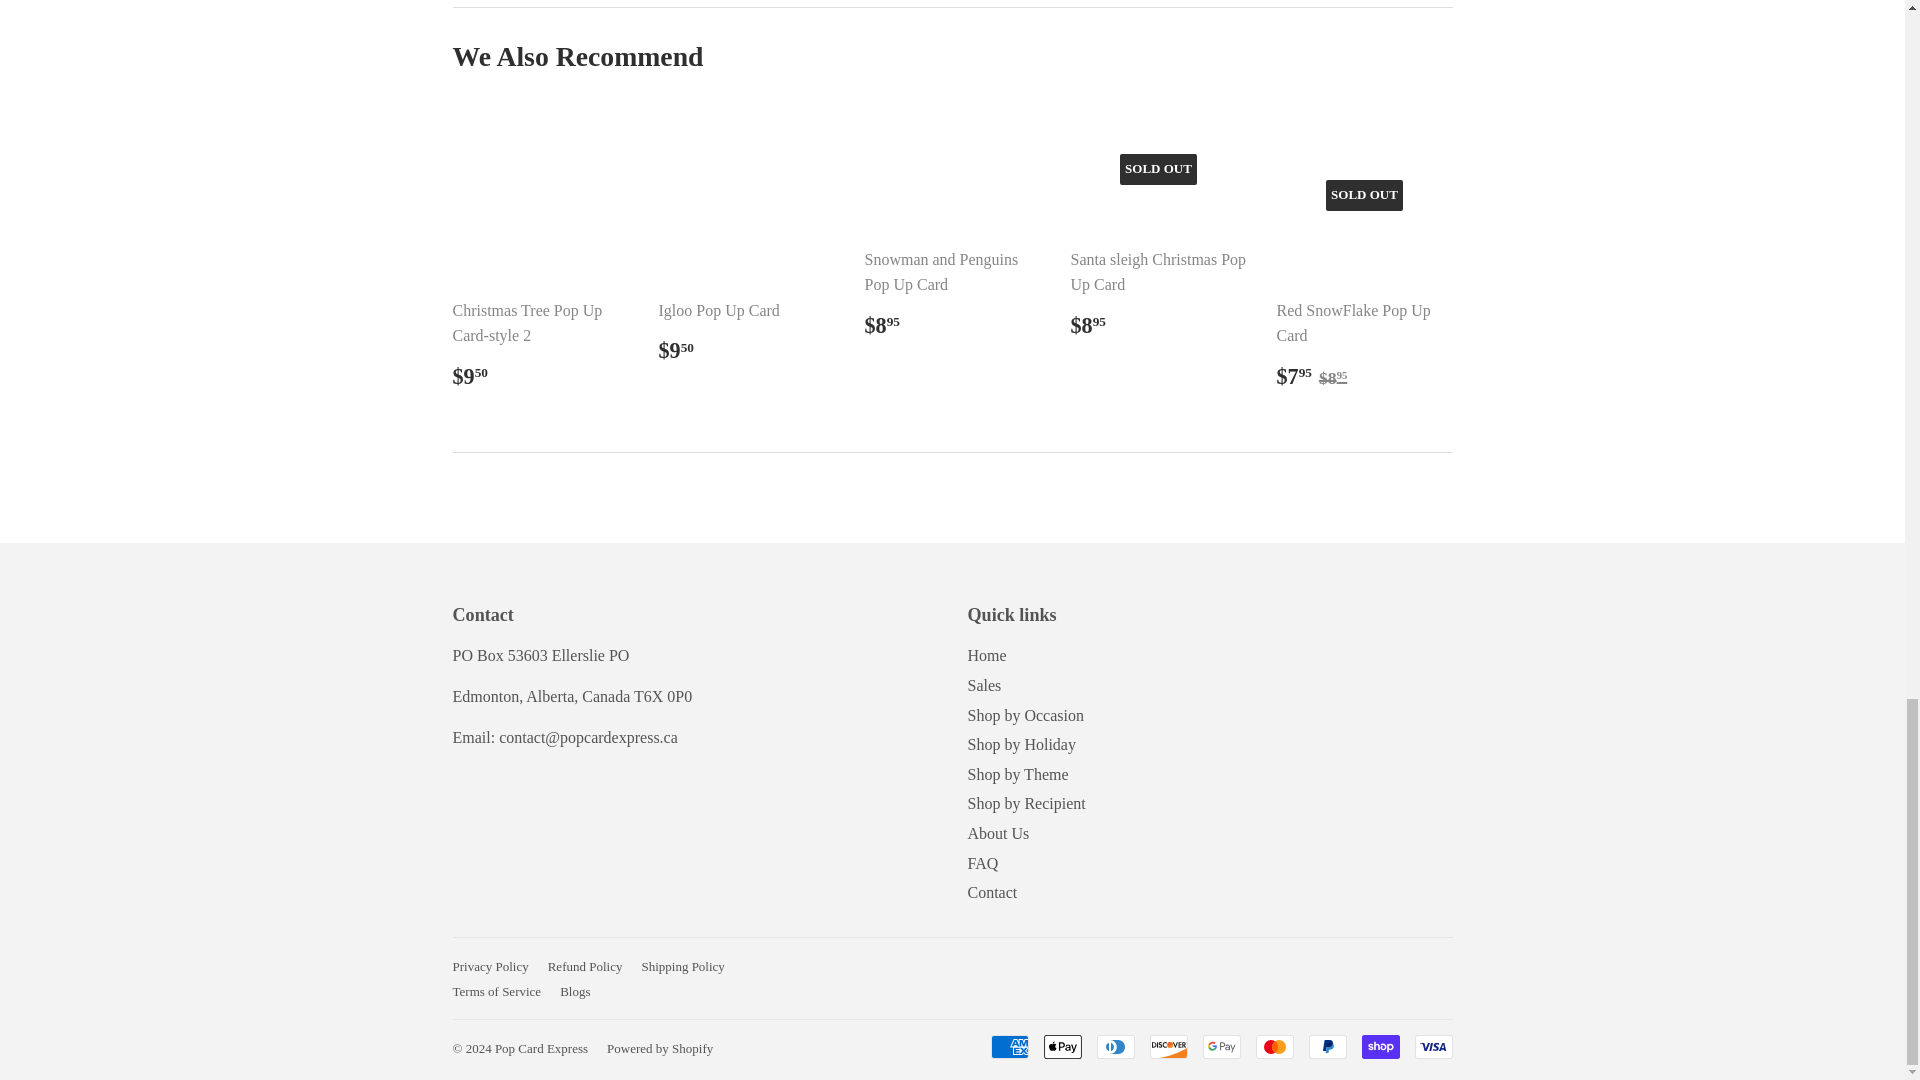 The image size is (1920, 1080). What do you see at coordinates (1326, 1046) in the screenshot?
I see `PayPal` at bounding box center [1326, 1046].